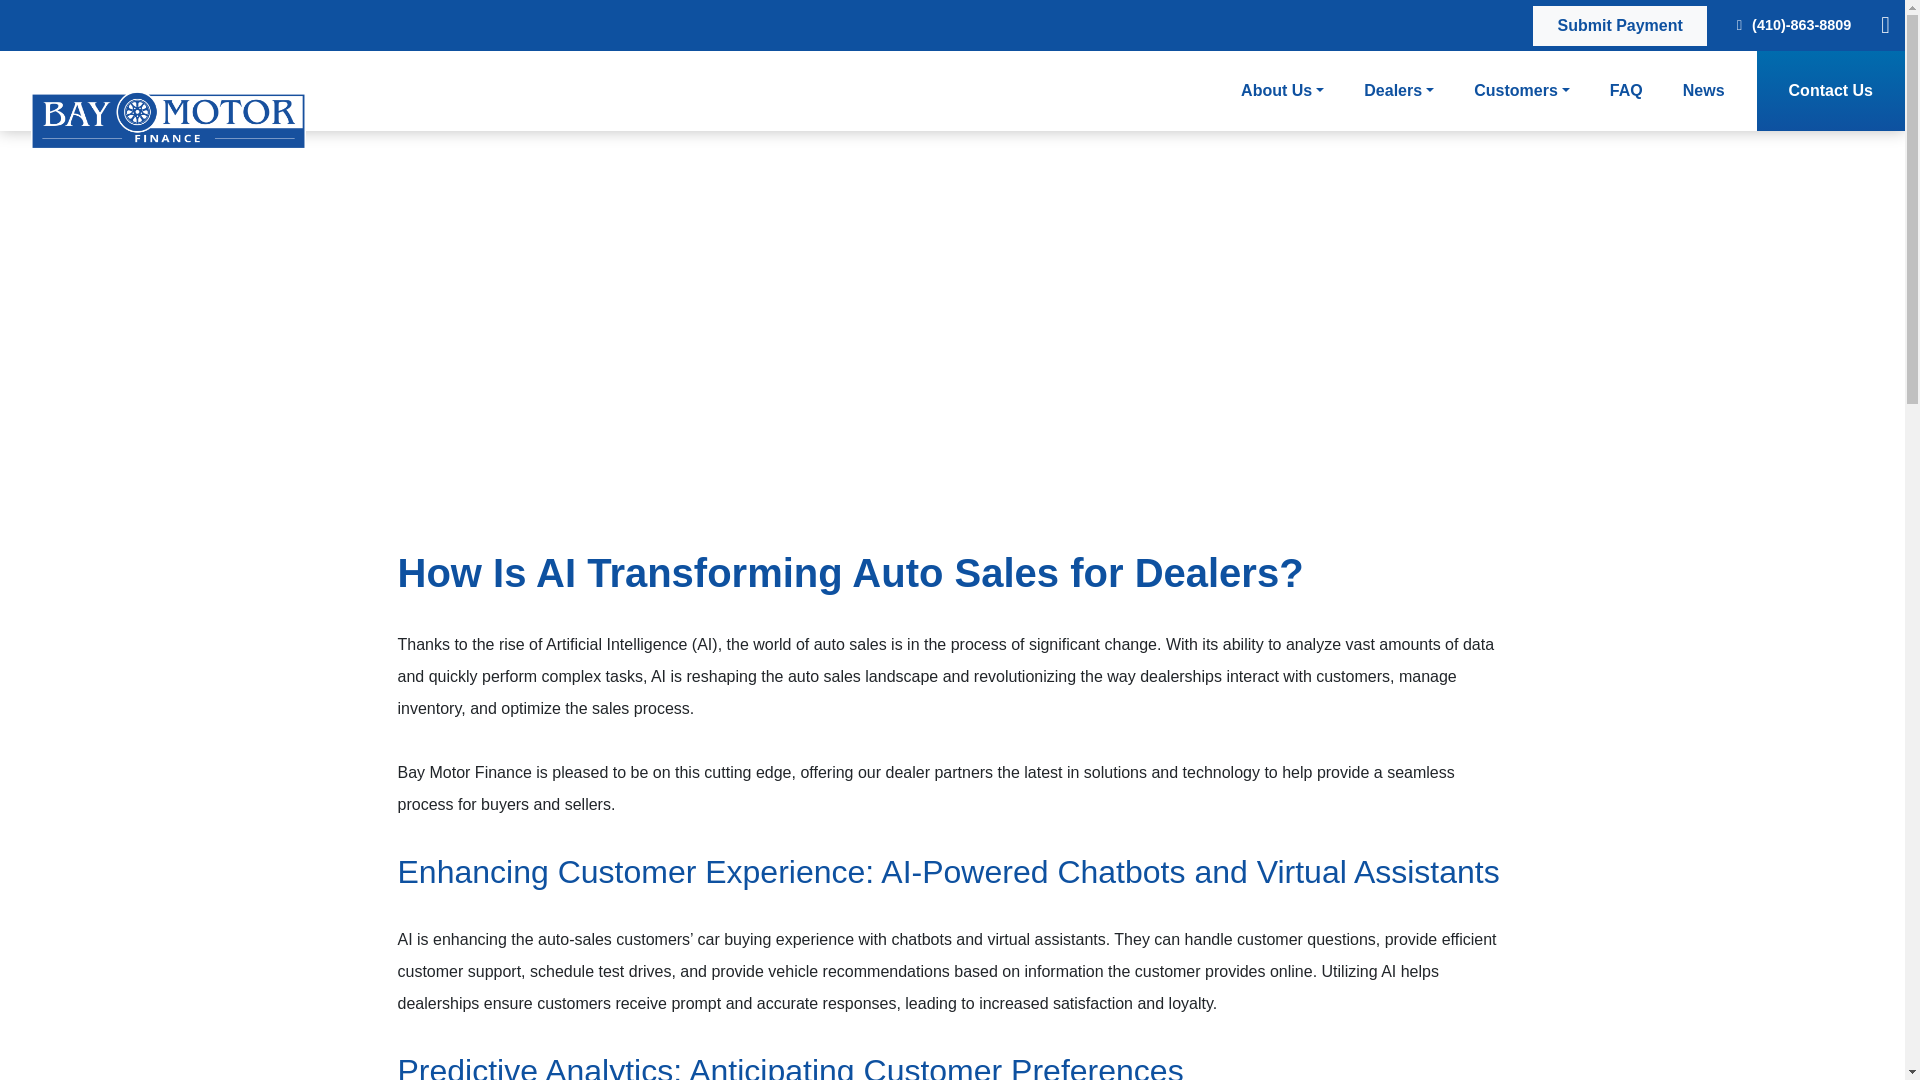 This screenshot has height=1080, width=1920. What do you see at coordinates (1522, 90) in the screenshot?
I see `Customers` at bounding box center [1522, 90].